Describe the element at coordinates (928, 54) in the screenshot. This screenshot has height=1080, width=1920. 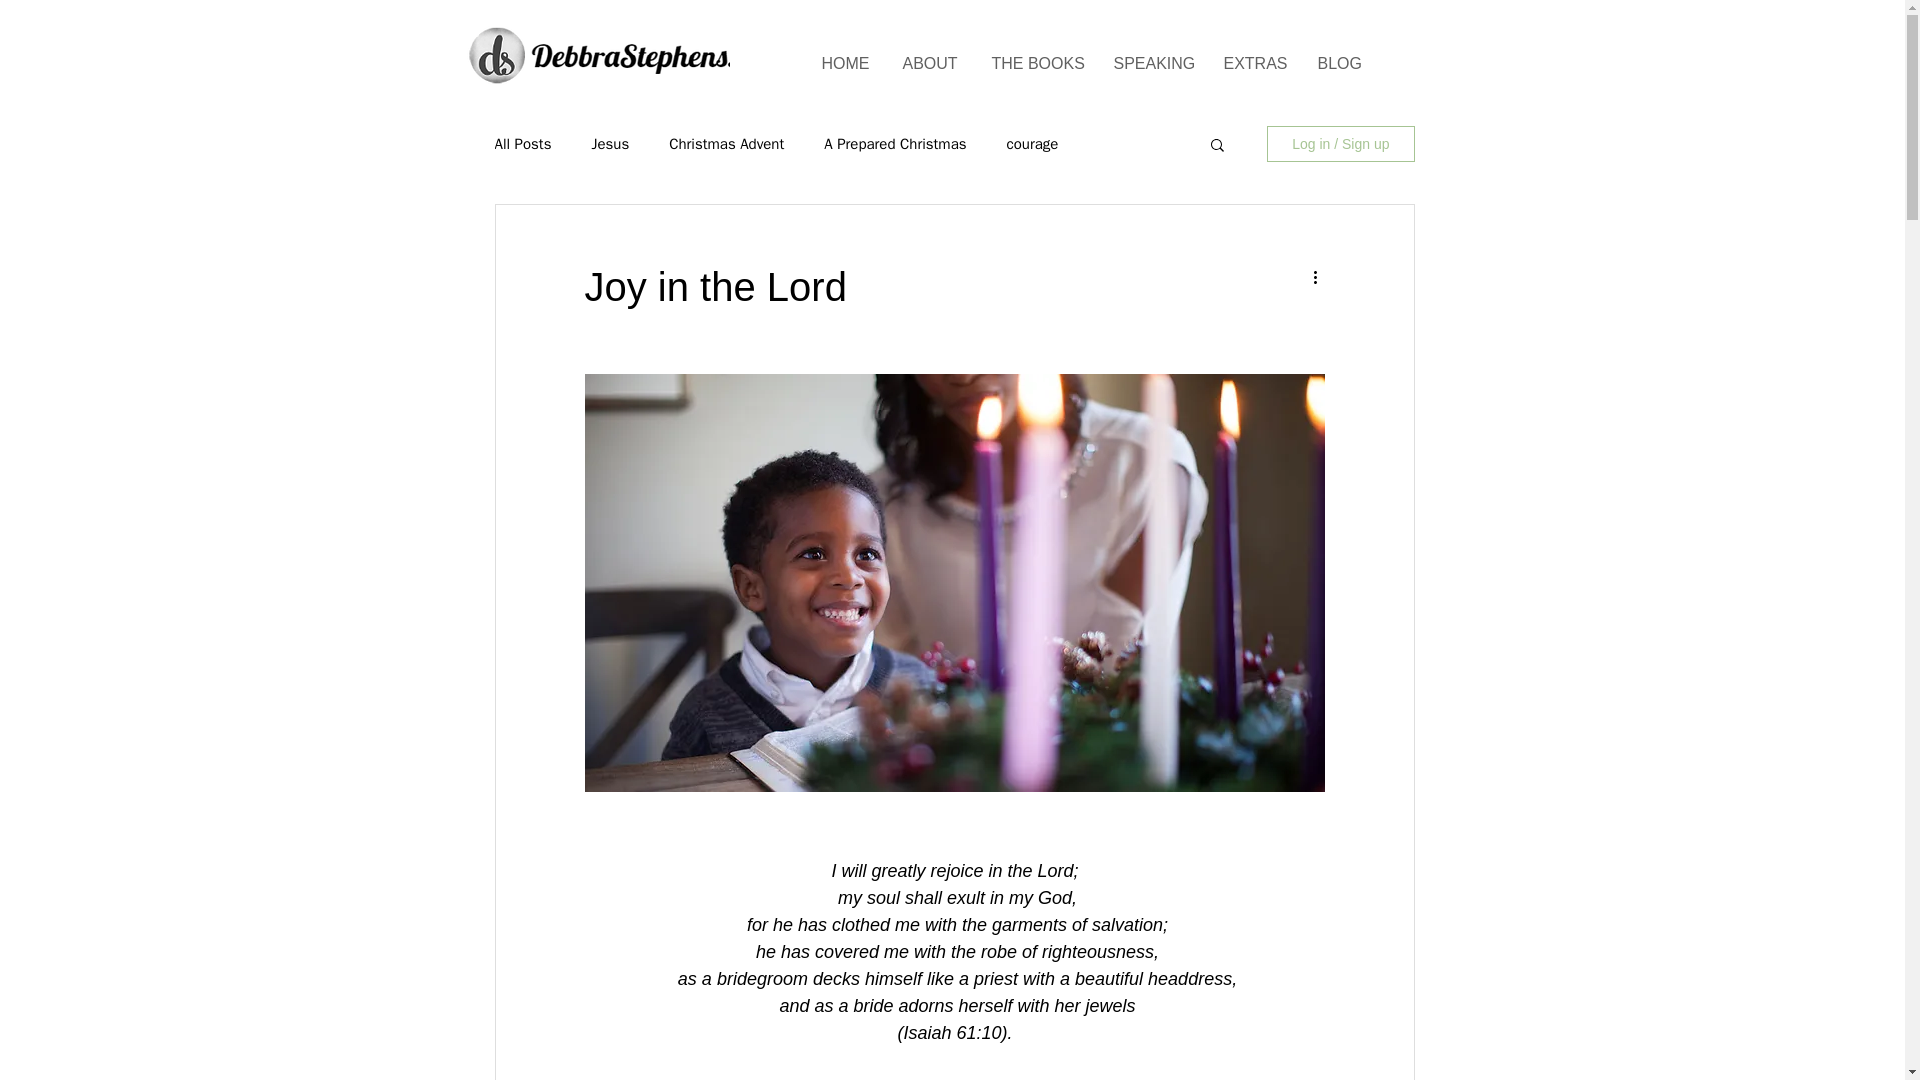
I see `ABOUT` at that location.